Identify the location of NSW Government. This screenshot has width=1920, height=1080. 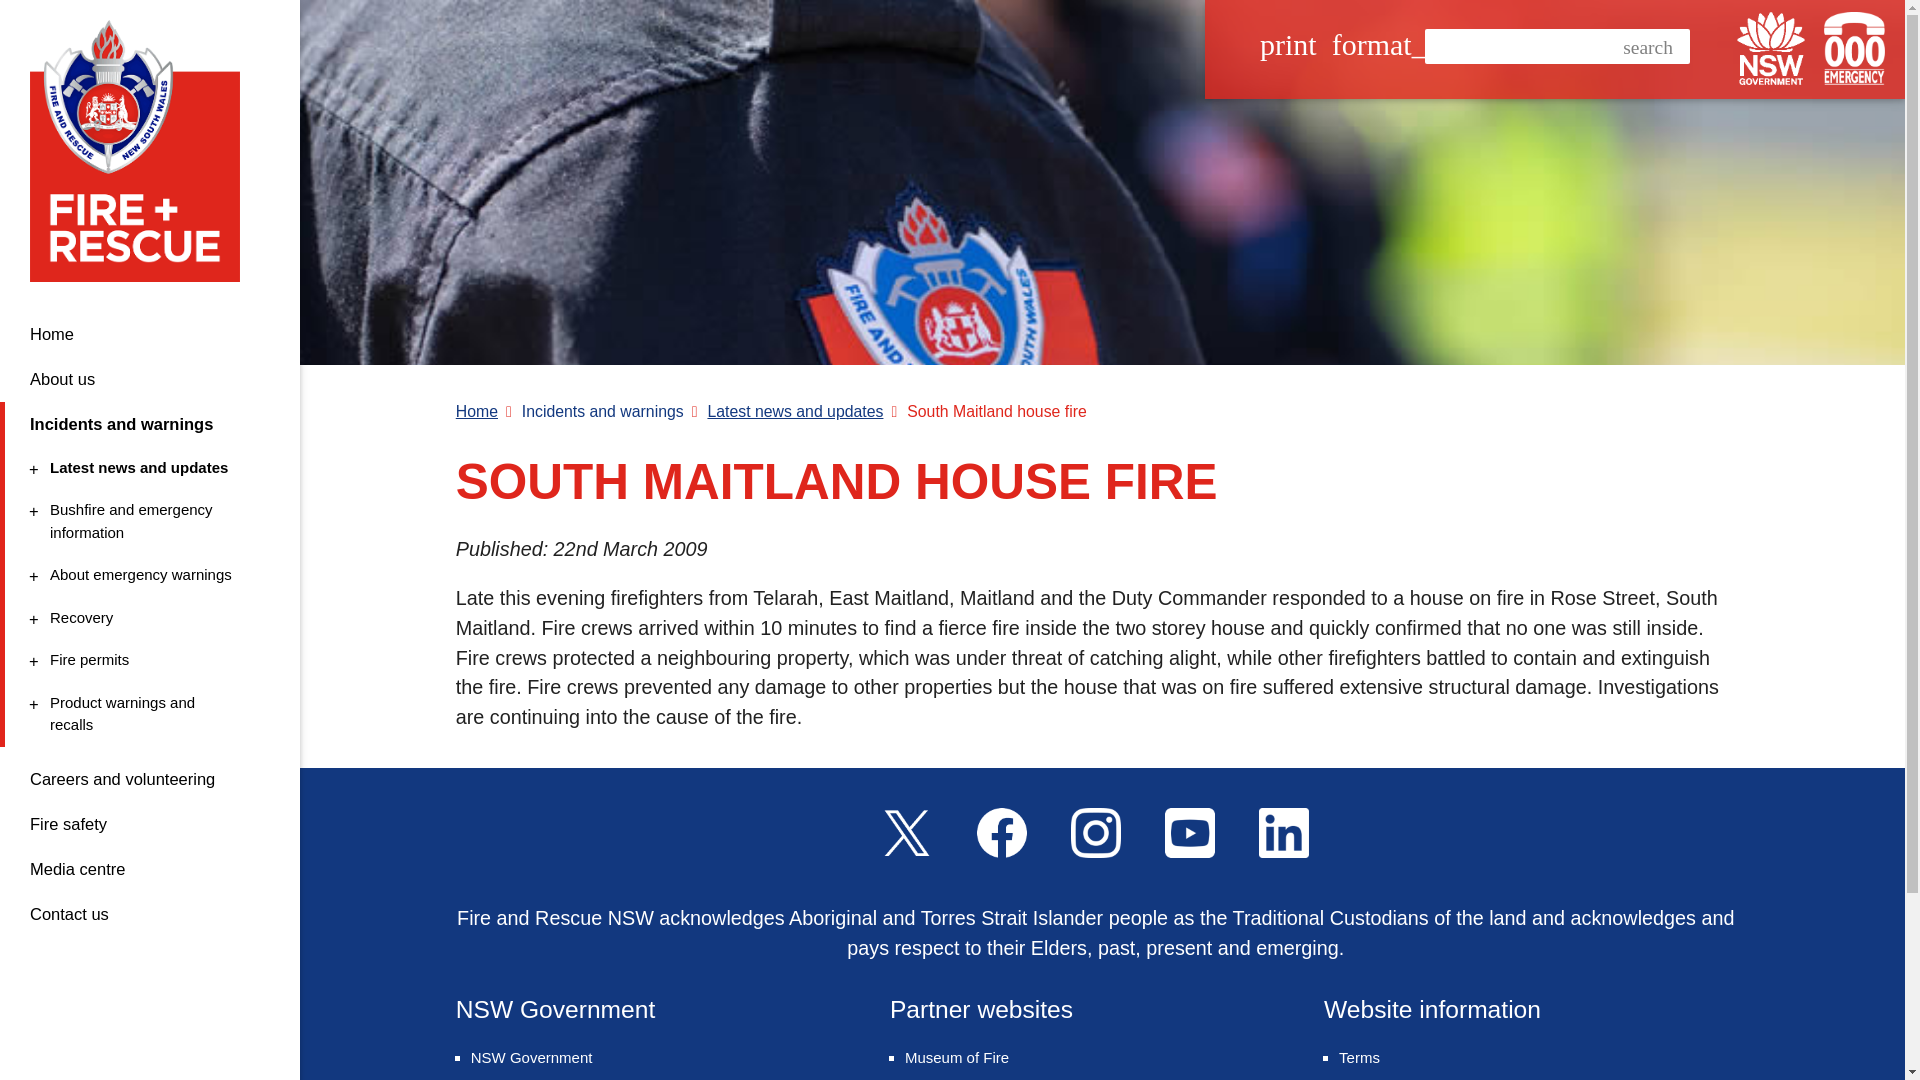
(147, 521).